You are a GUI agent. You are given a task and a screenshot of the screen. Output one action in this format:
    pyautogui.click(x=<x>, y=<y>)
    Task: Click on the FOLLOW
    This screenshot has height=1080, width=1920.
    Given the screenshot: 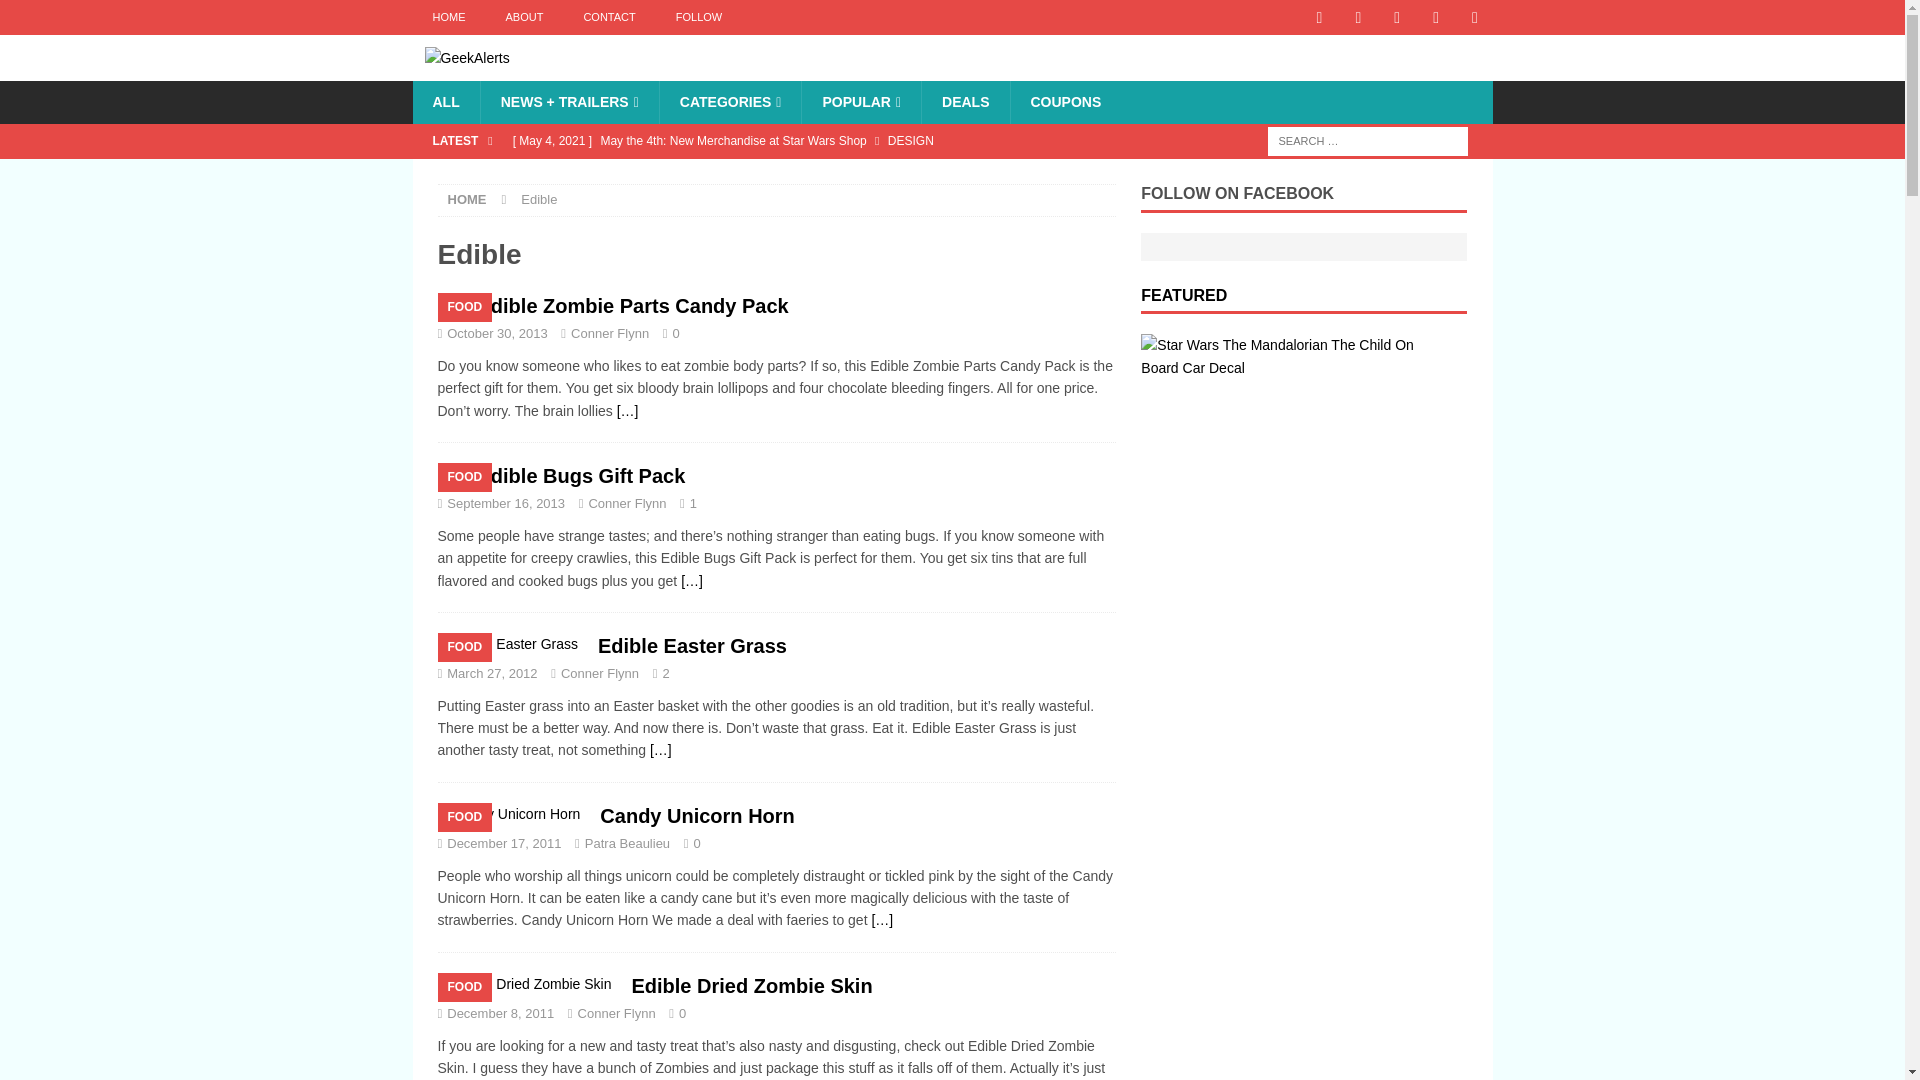 What is the action you would take?
    pyautogui.click(x=698, y=17)
    